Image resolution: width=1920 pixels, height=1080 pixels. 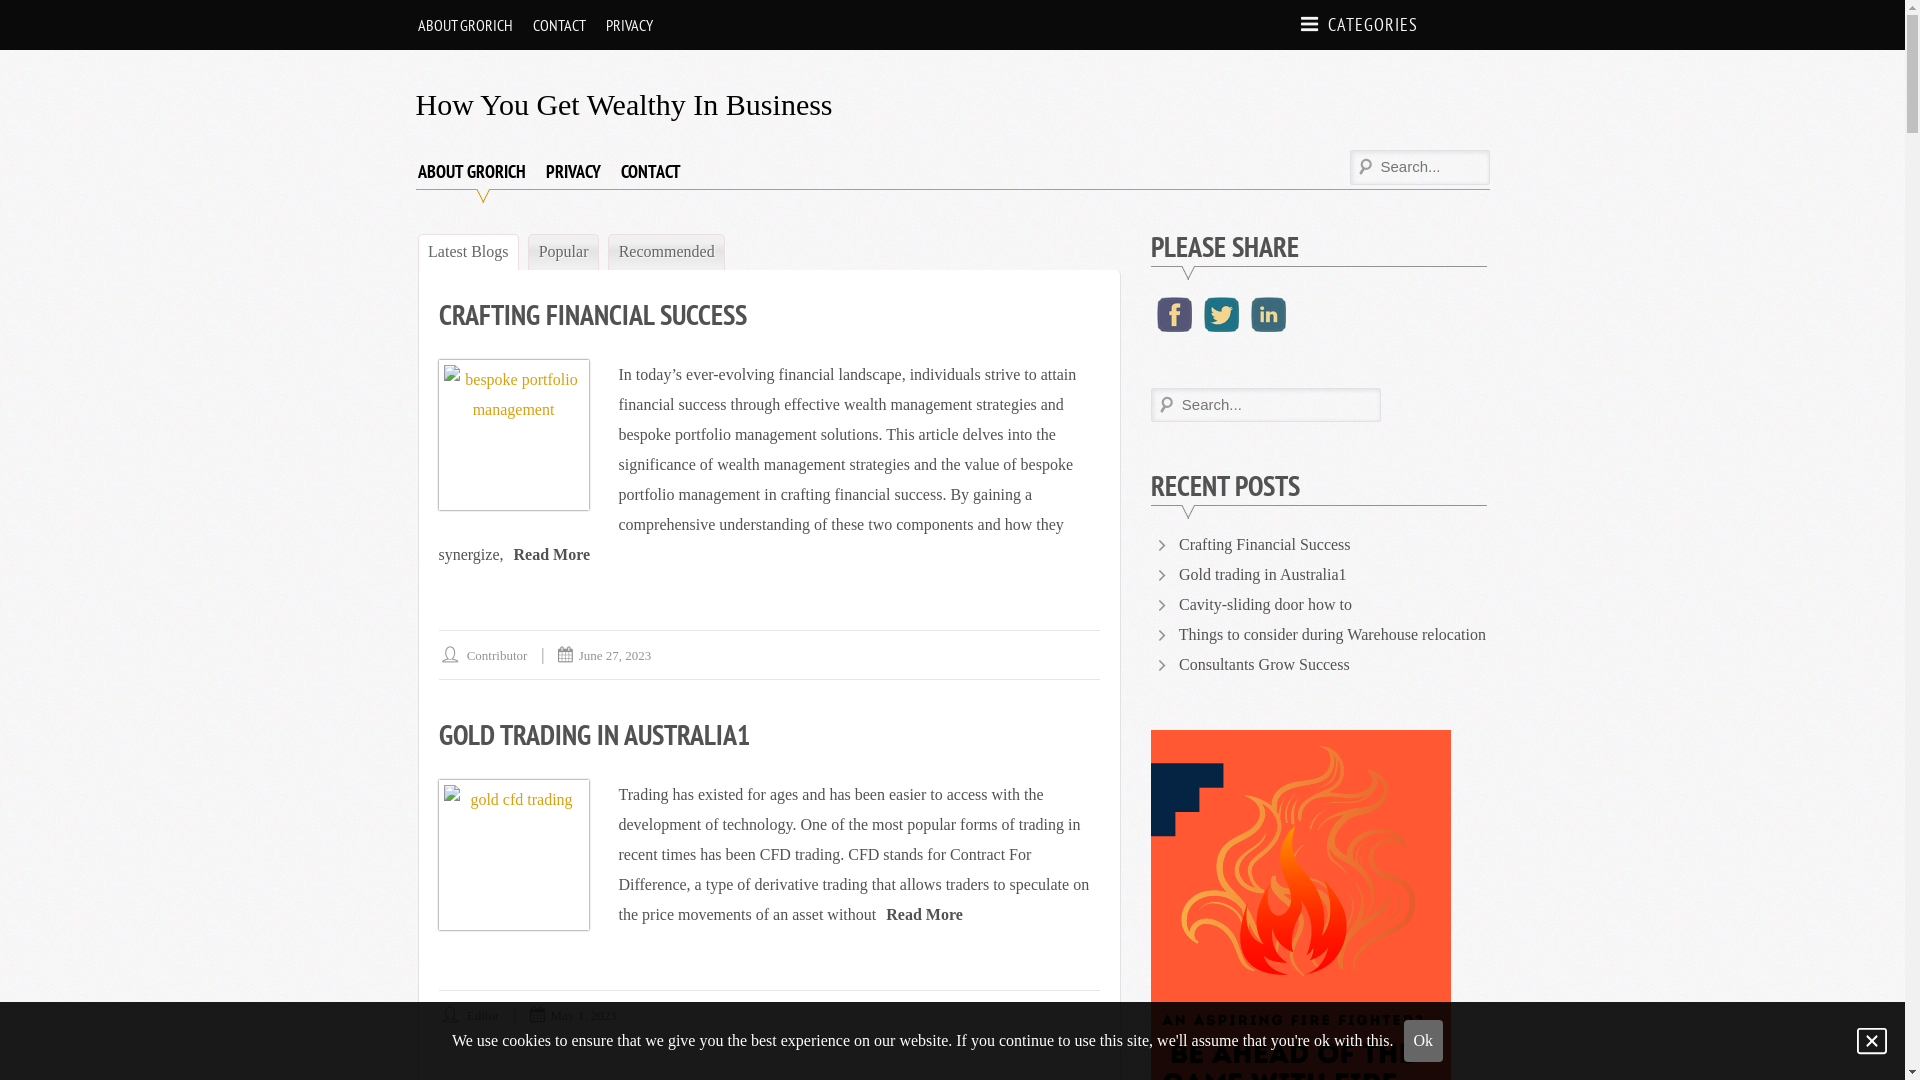 What do you see at coordinates (472, 172) in the screenshot?
I see `ABOUT GRORICH` at bounding box center [472, 172].